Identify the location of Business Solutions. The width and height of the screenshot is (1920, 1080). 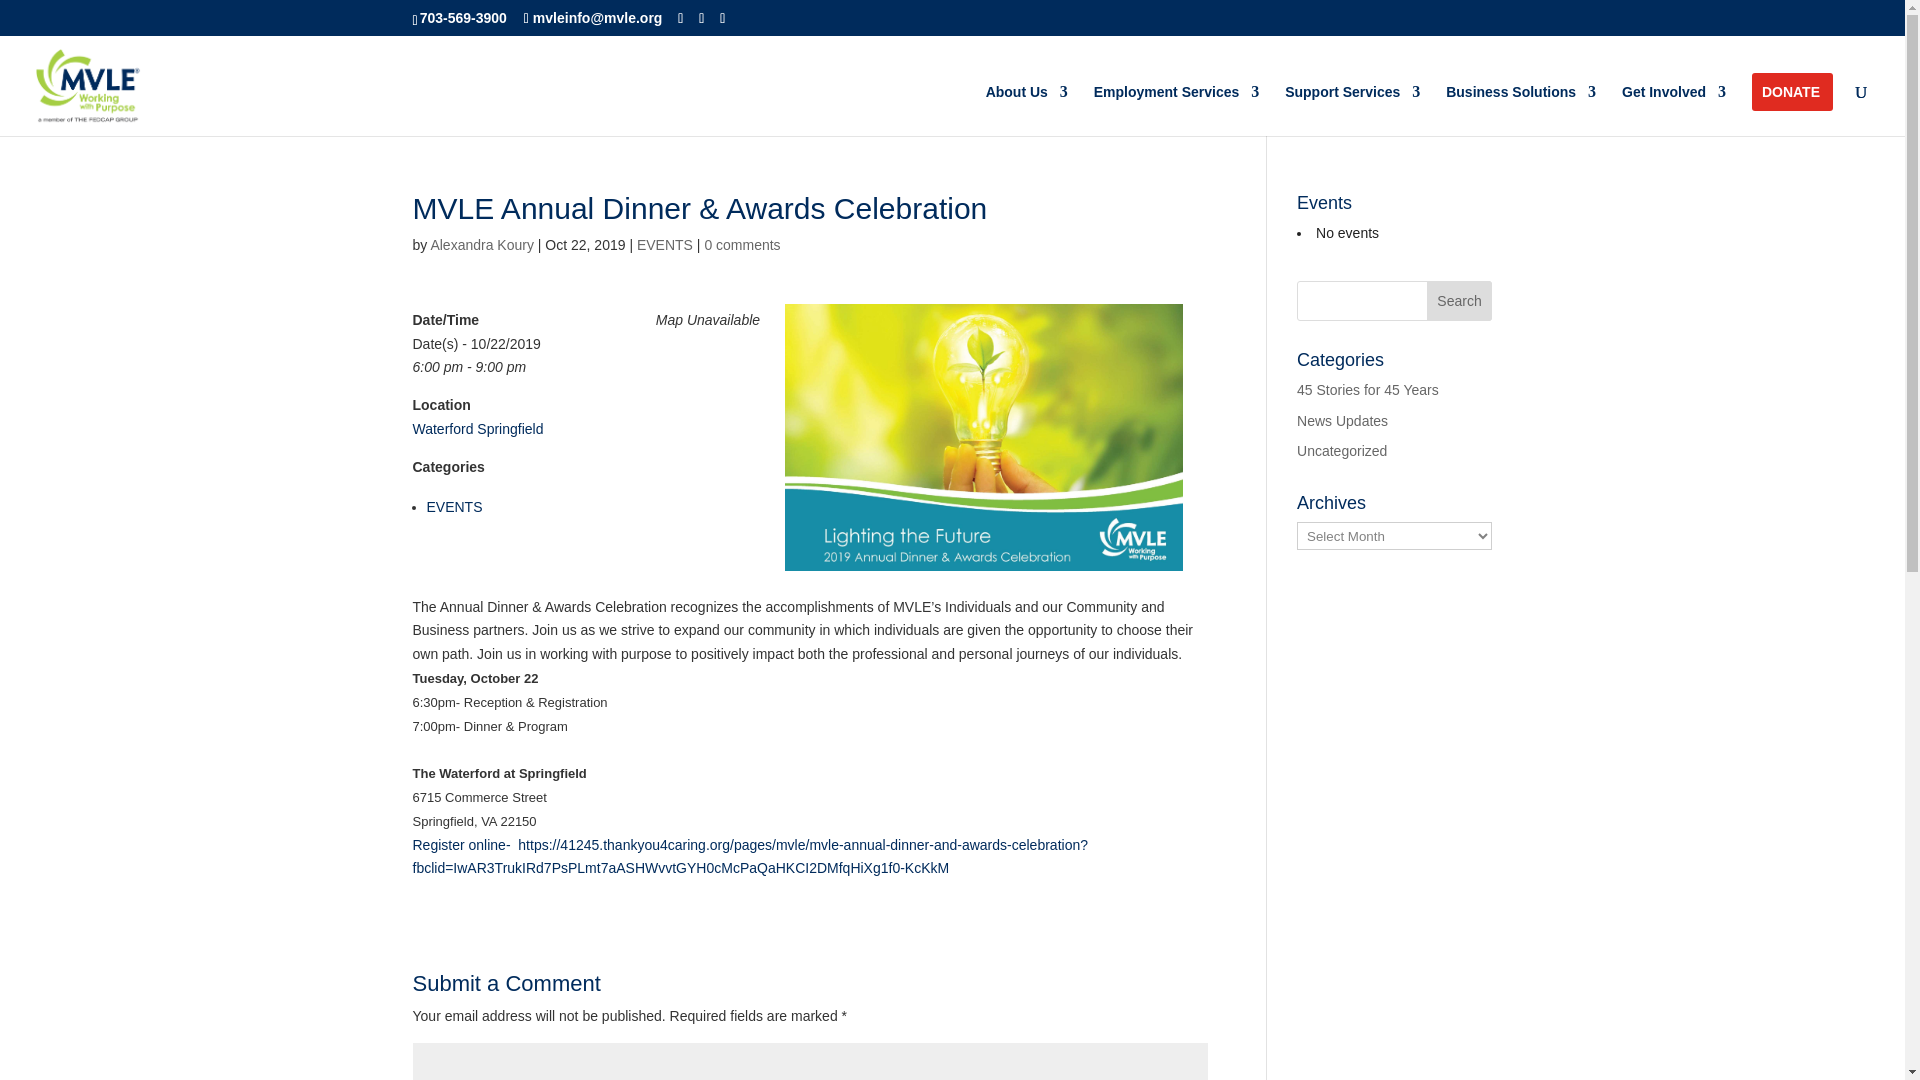
(1520, 110).